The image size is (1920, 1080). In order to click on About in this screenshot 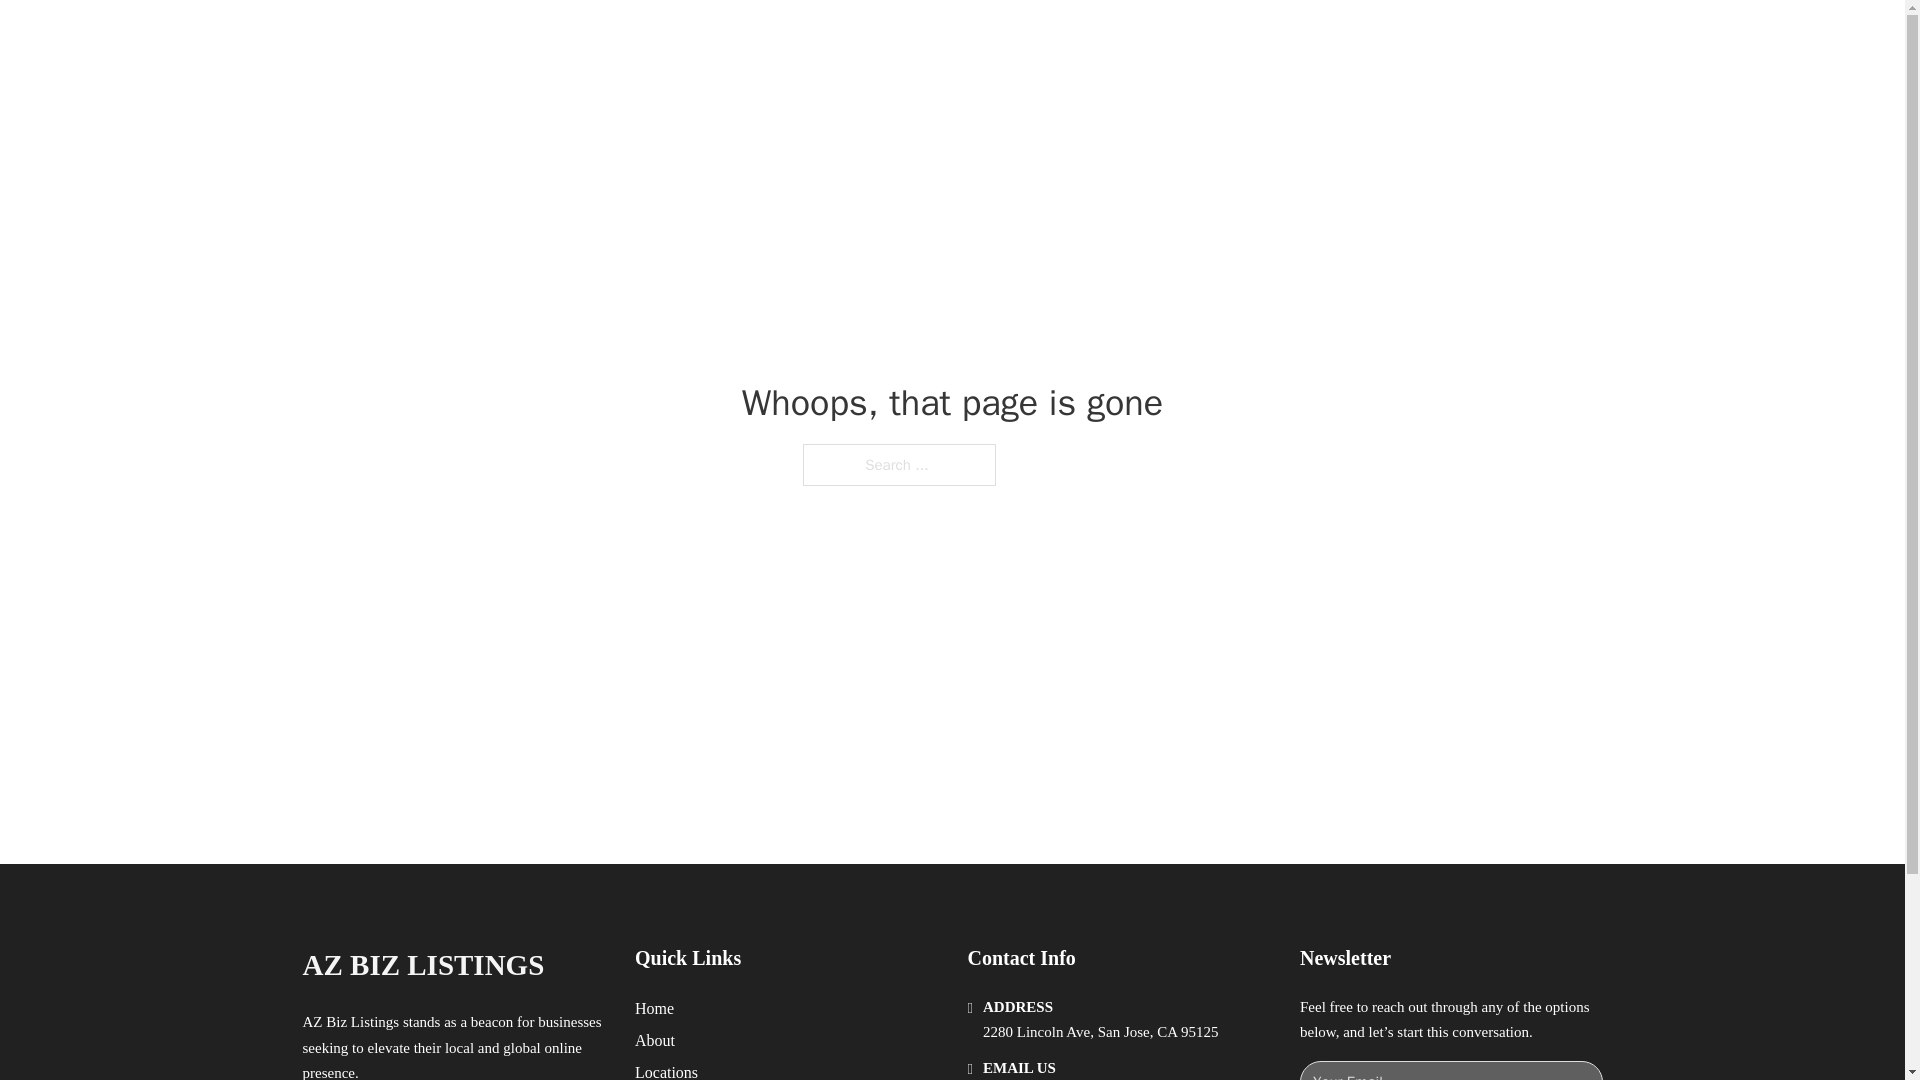, I will do `click(655, 1040)`.